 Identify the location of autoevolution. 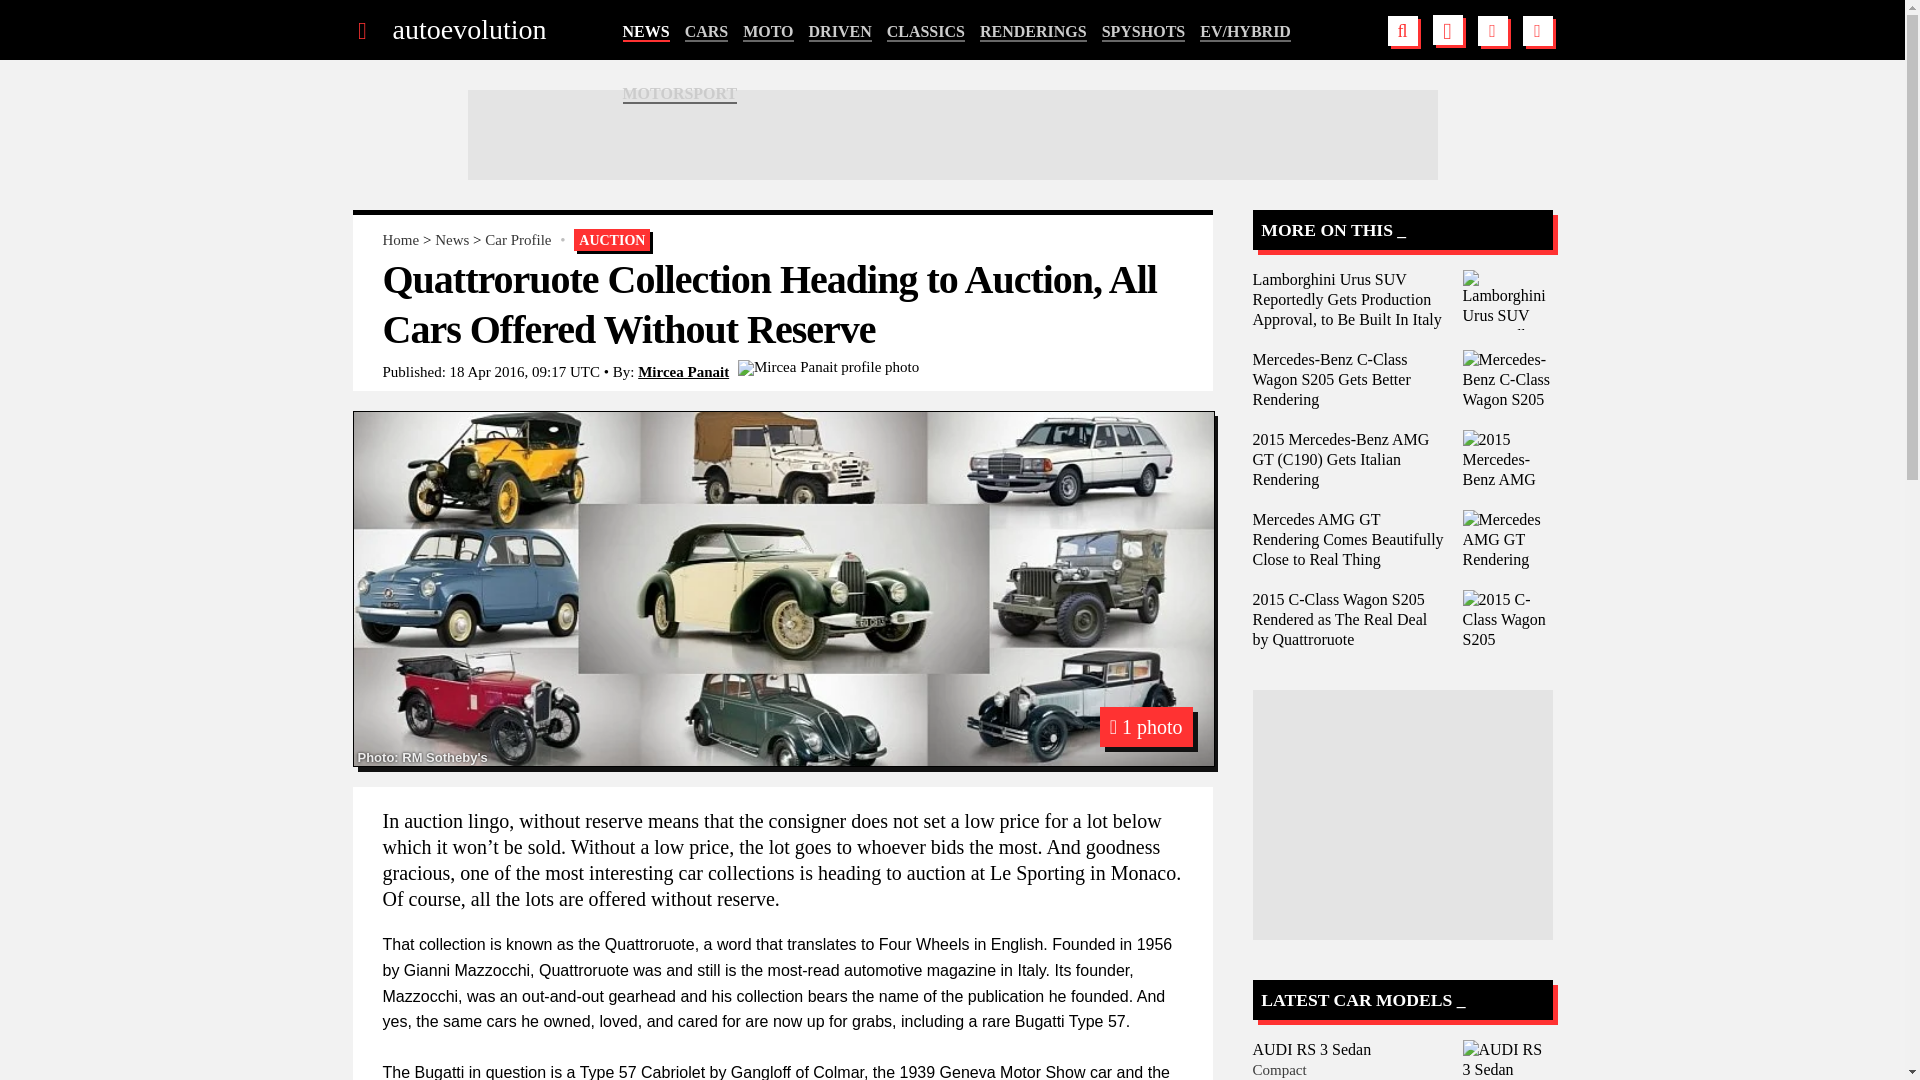
(468, 30).